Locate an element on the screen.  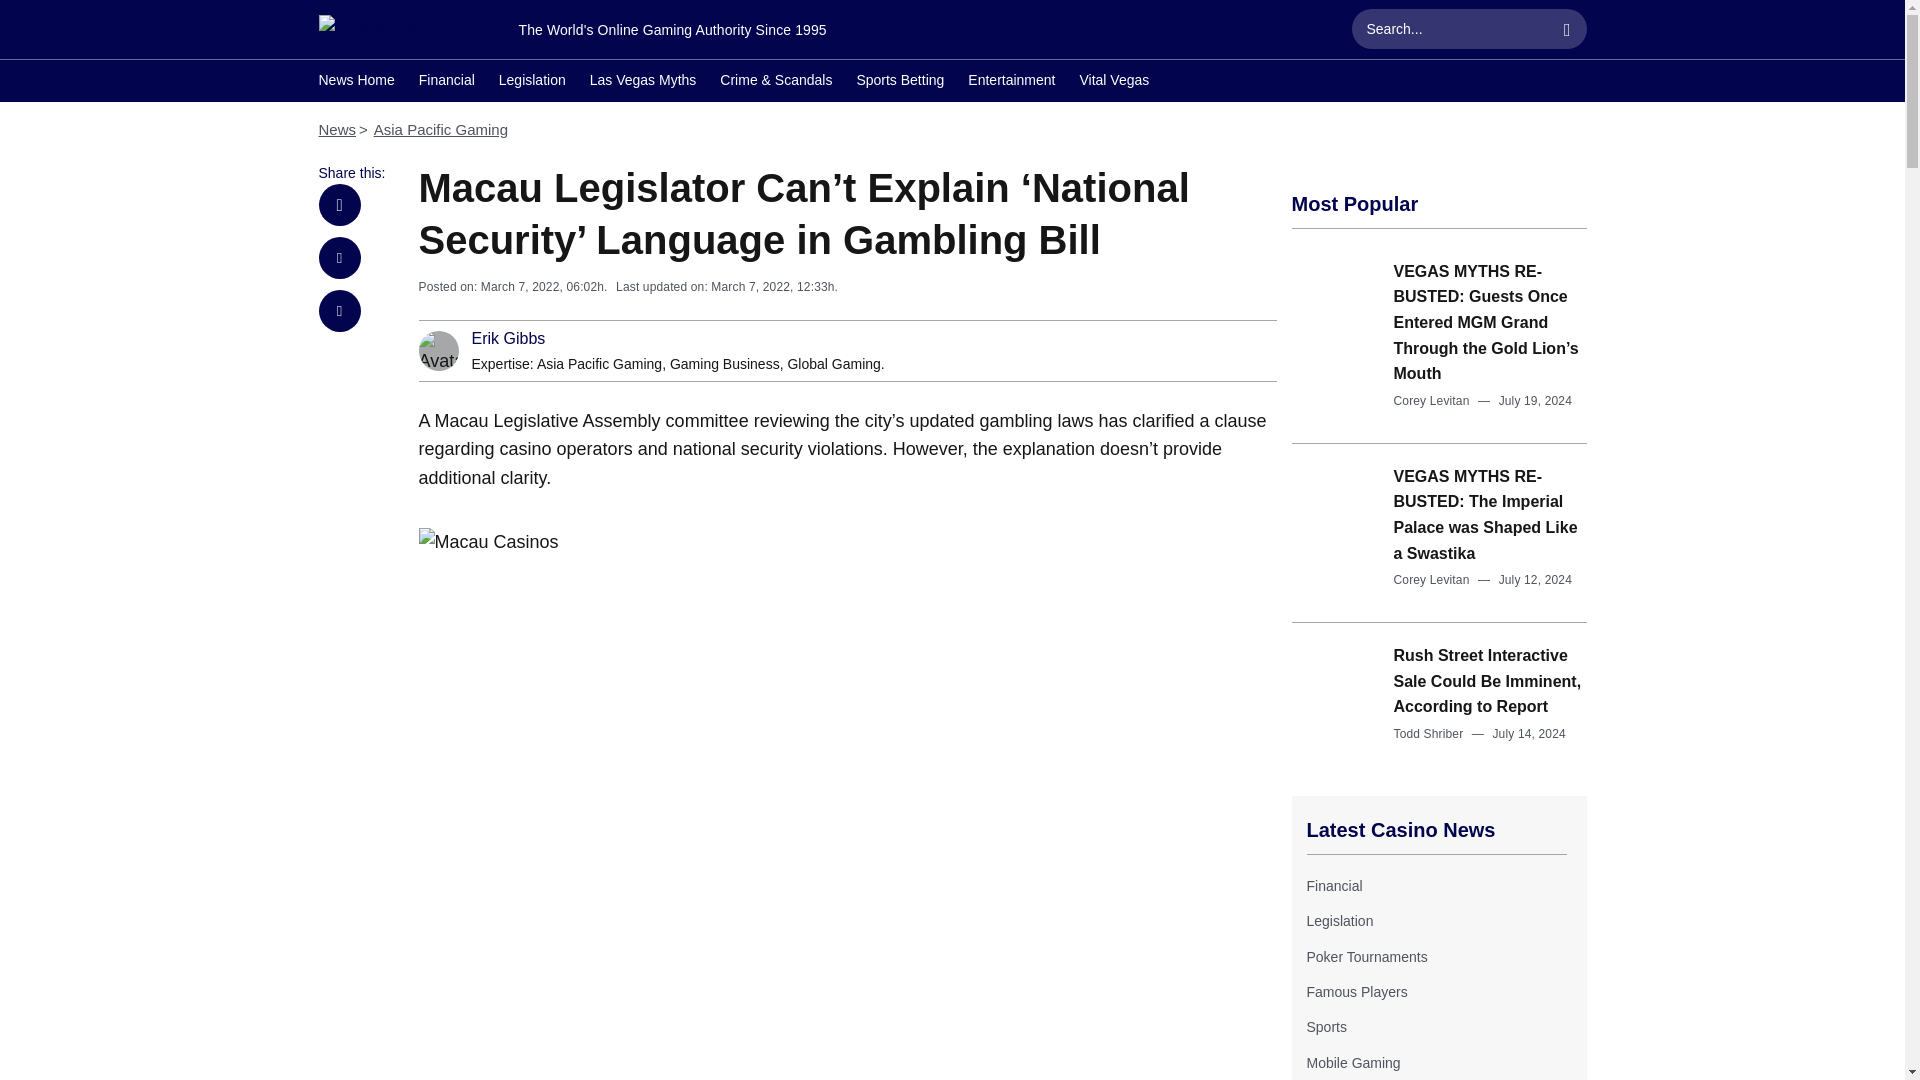
Mobile Gaming is located at coordinates (1352, 1063).